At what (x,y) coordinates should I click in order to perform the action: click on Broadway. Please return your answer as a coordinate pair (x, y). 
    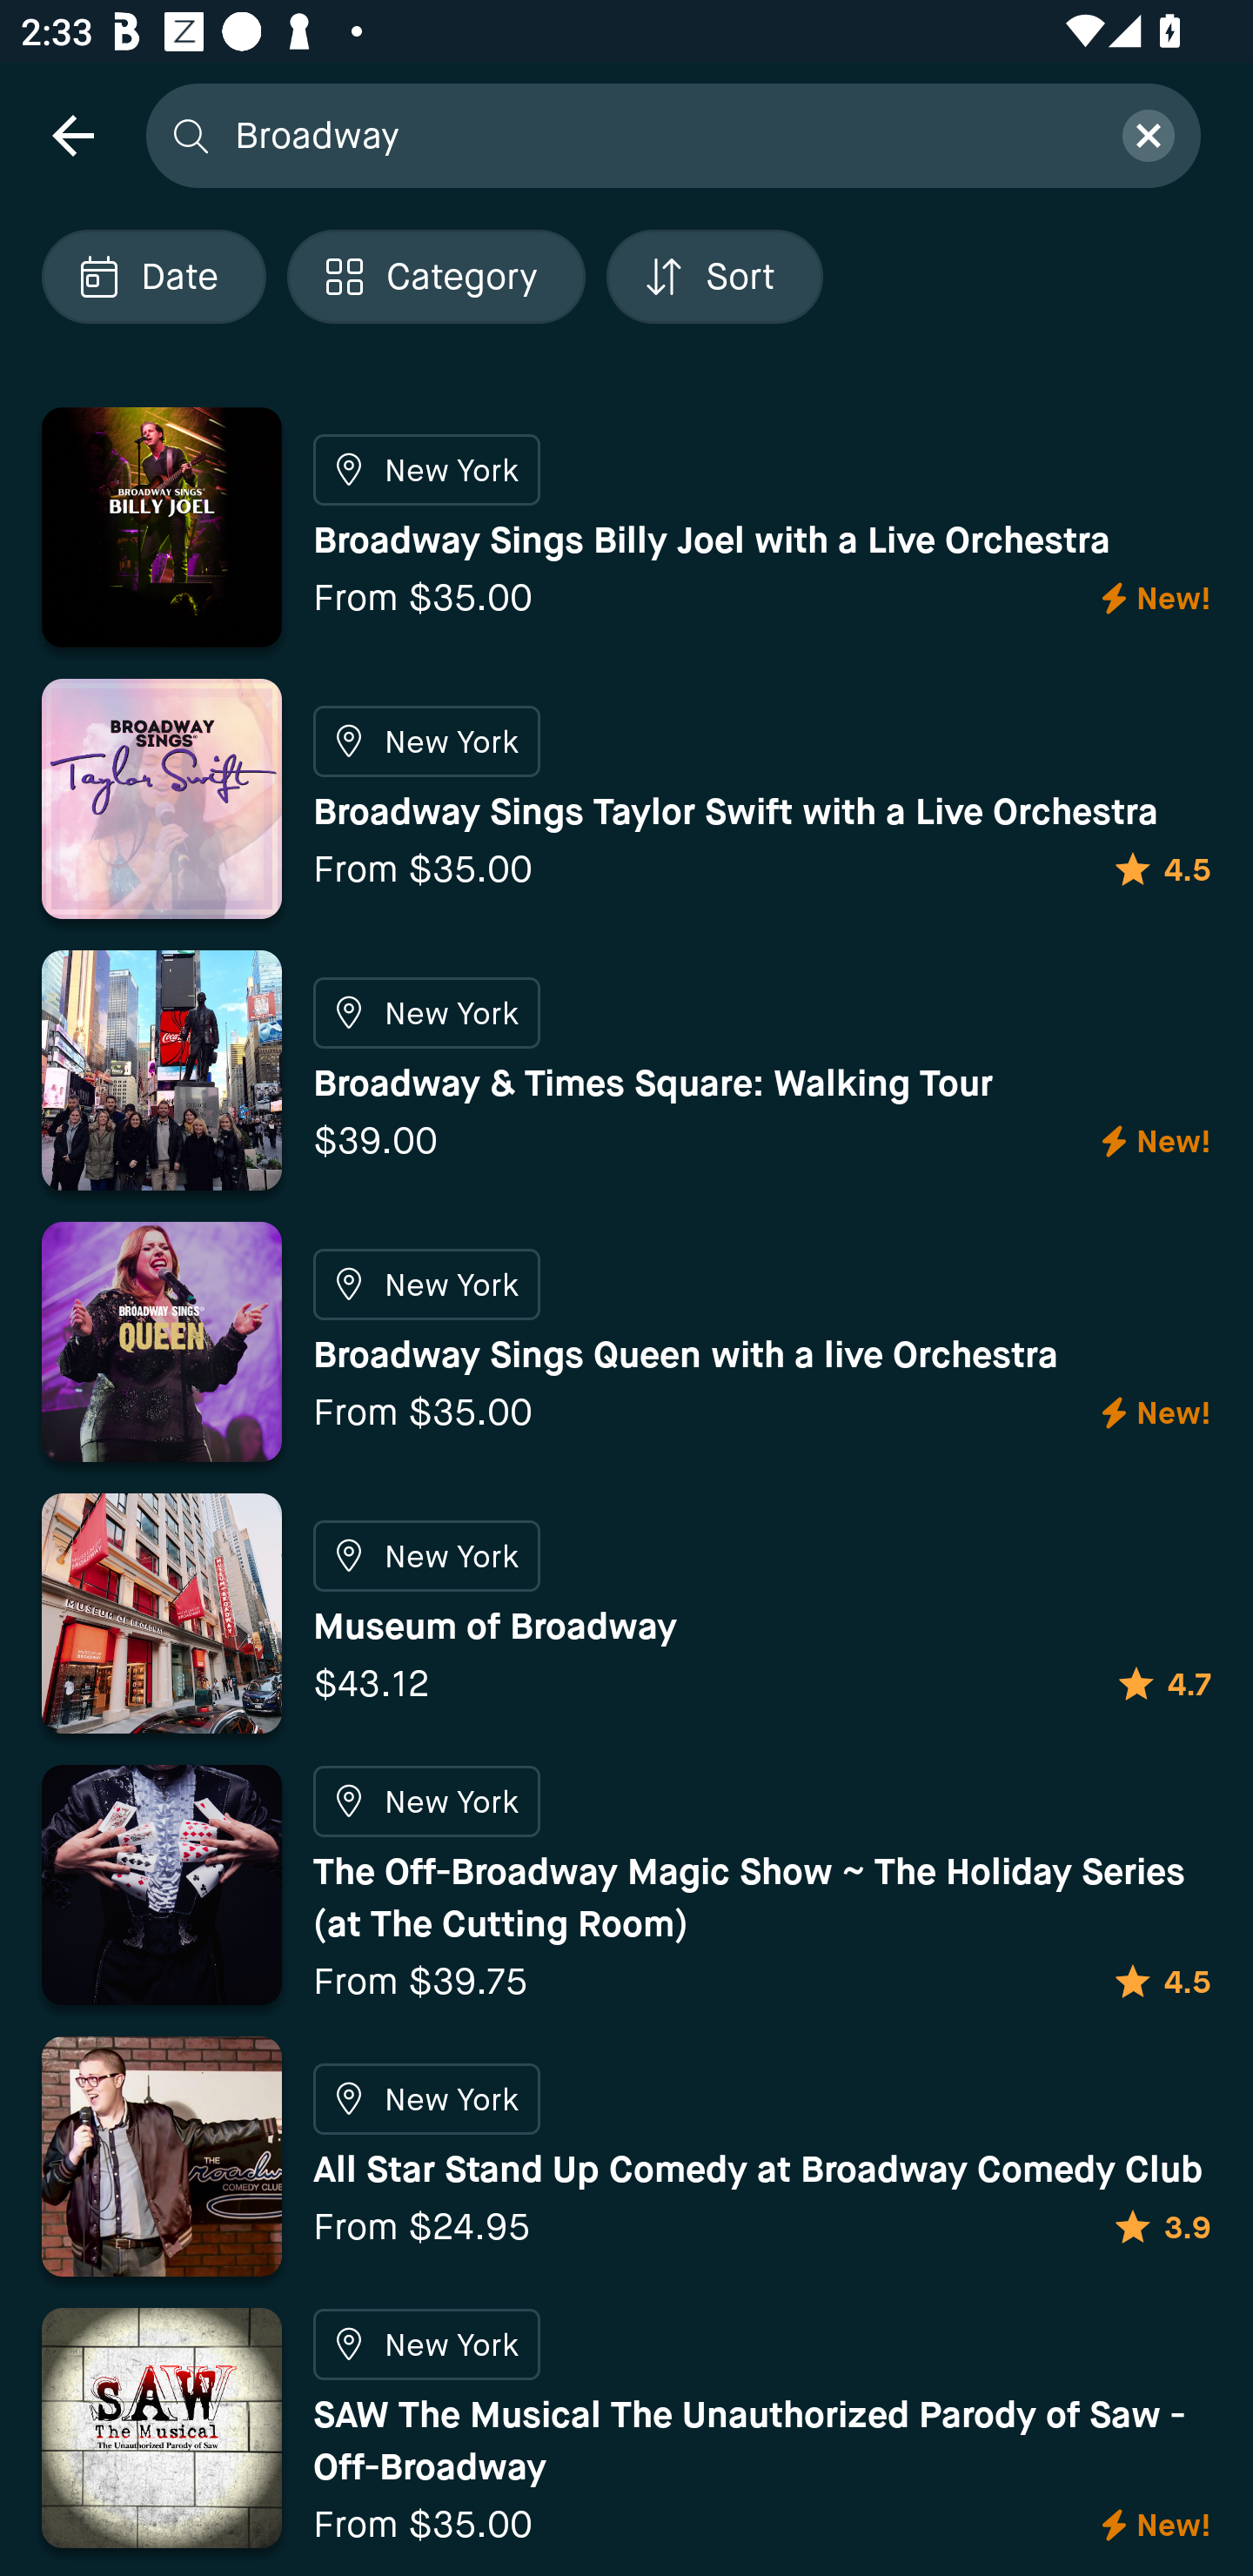
    Looking at the image, I should click on (660, 134).